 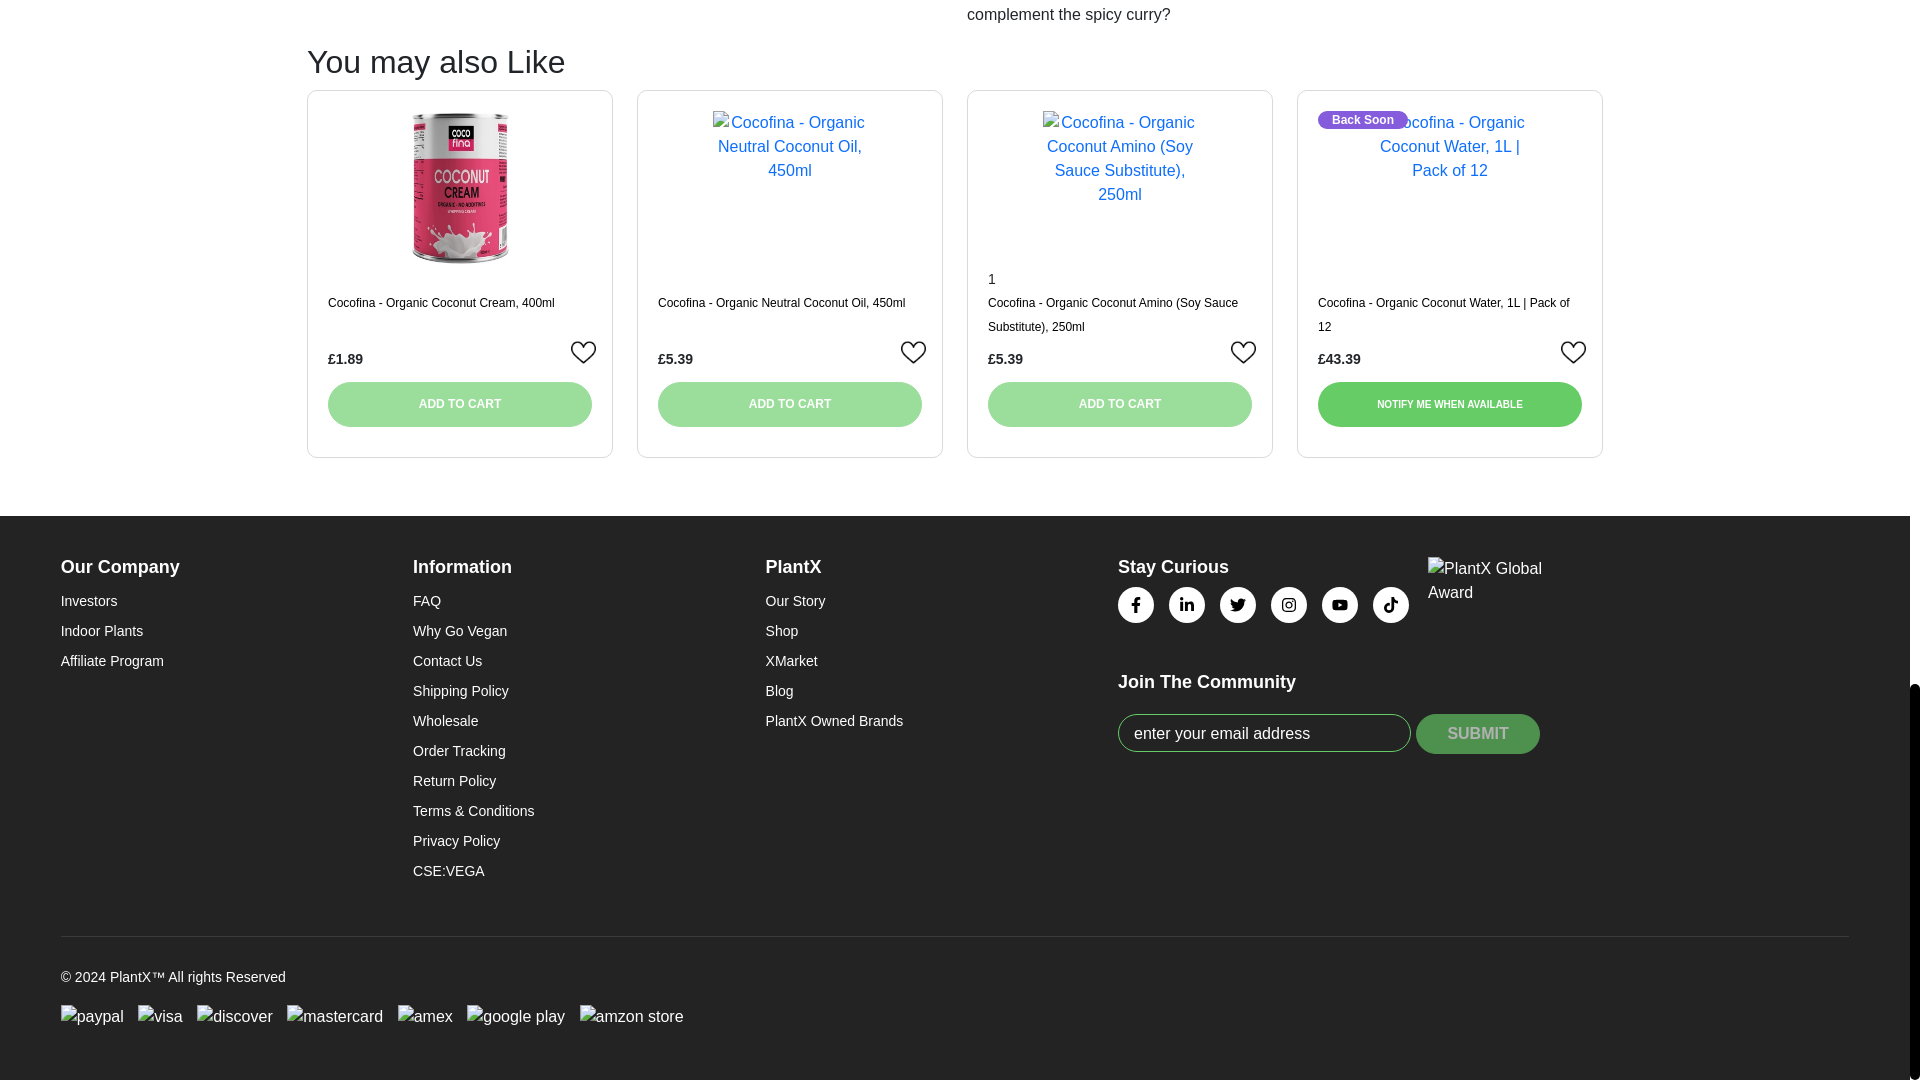 What do you see at coordinates (1237, 605) in the screenshot?
I see `Twitter` at bounding box center [1237, 605].